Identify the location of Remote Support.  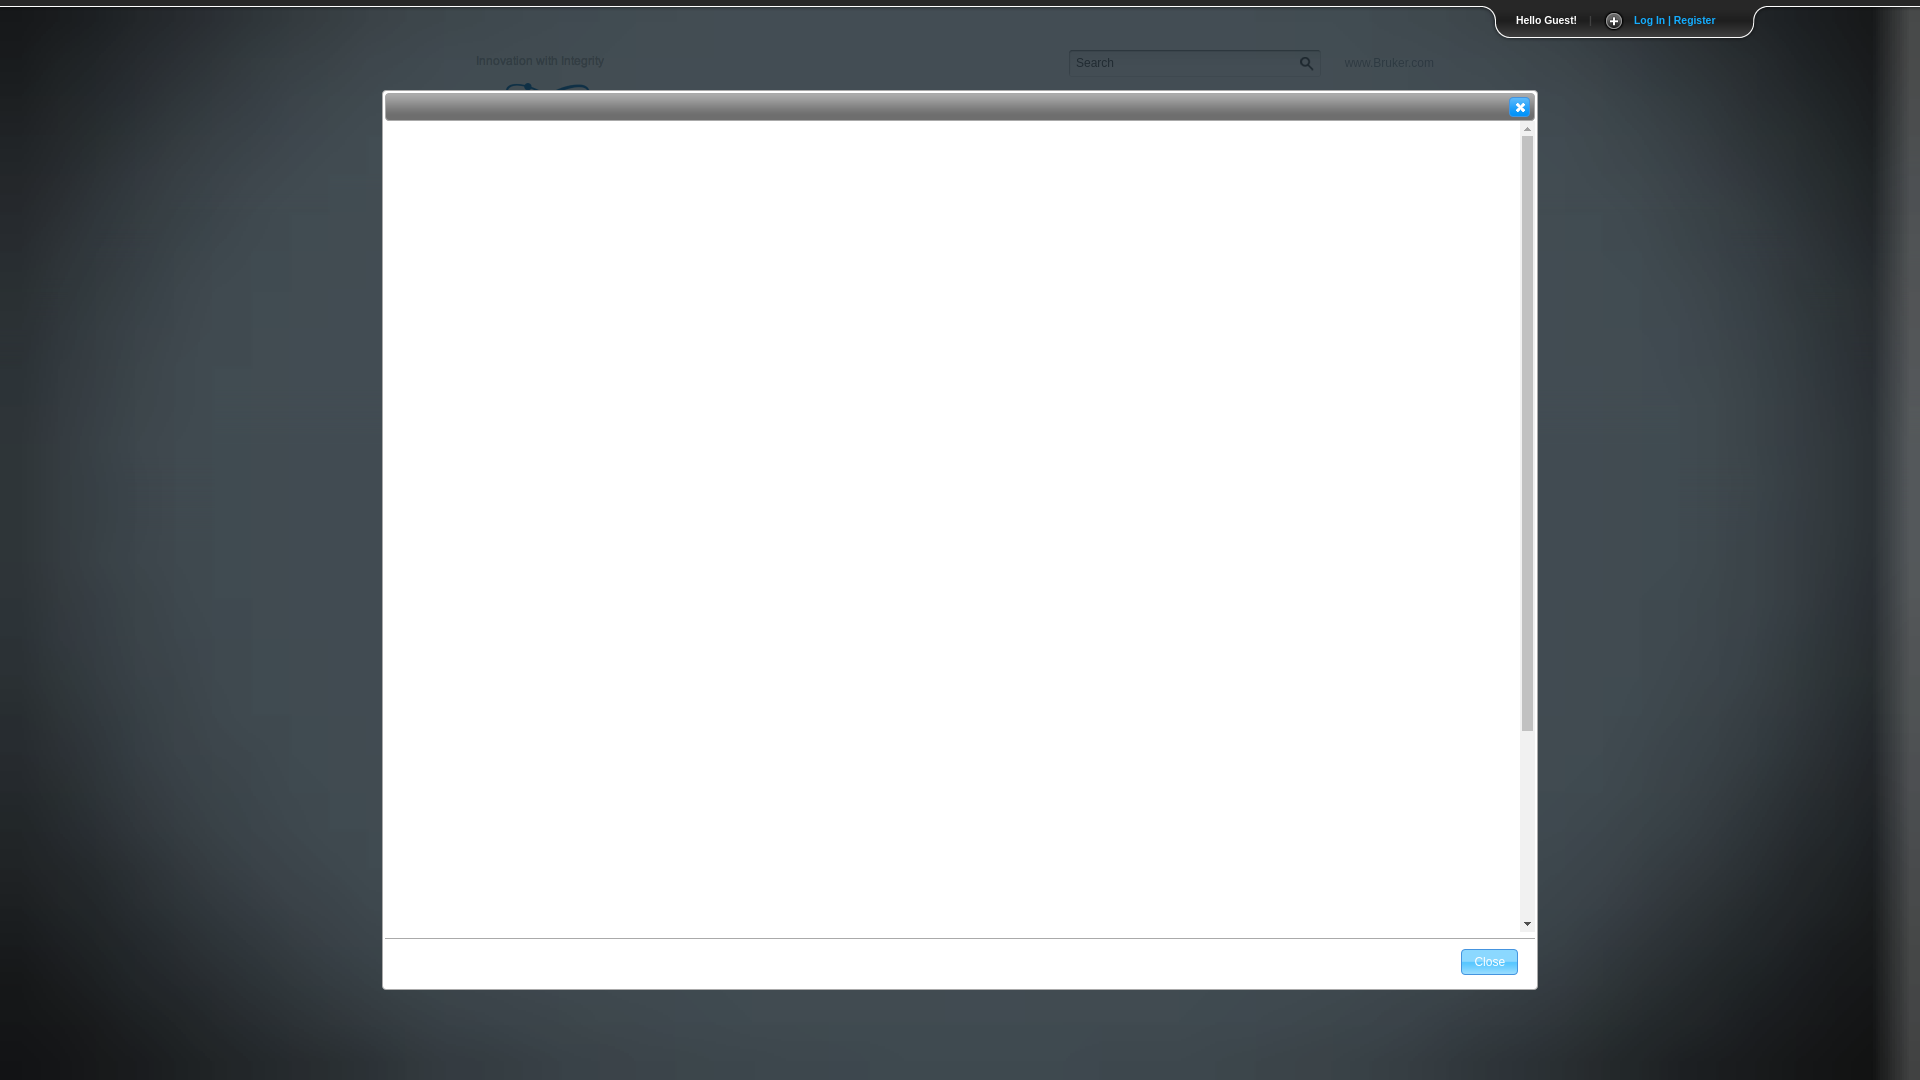
(658, 333).